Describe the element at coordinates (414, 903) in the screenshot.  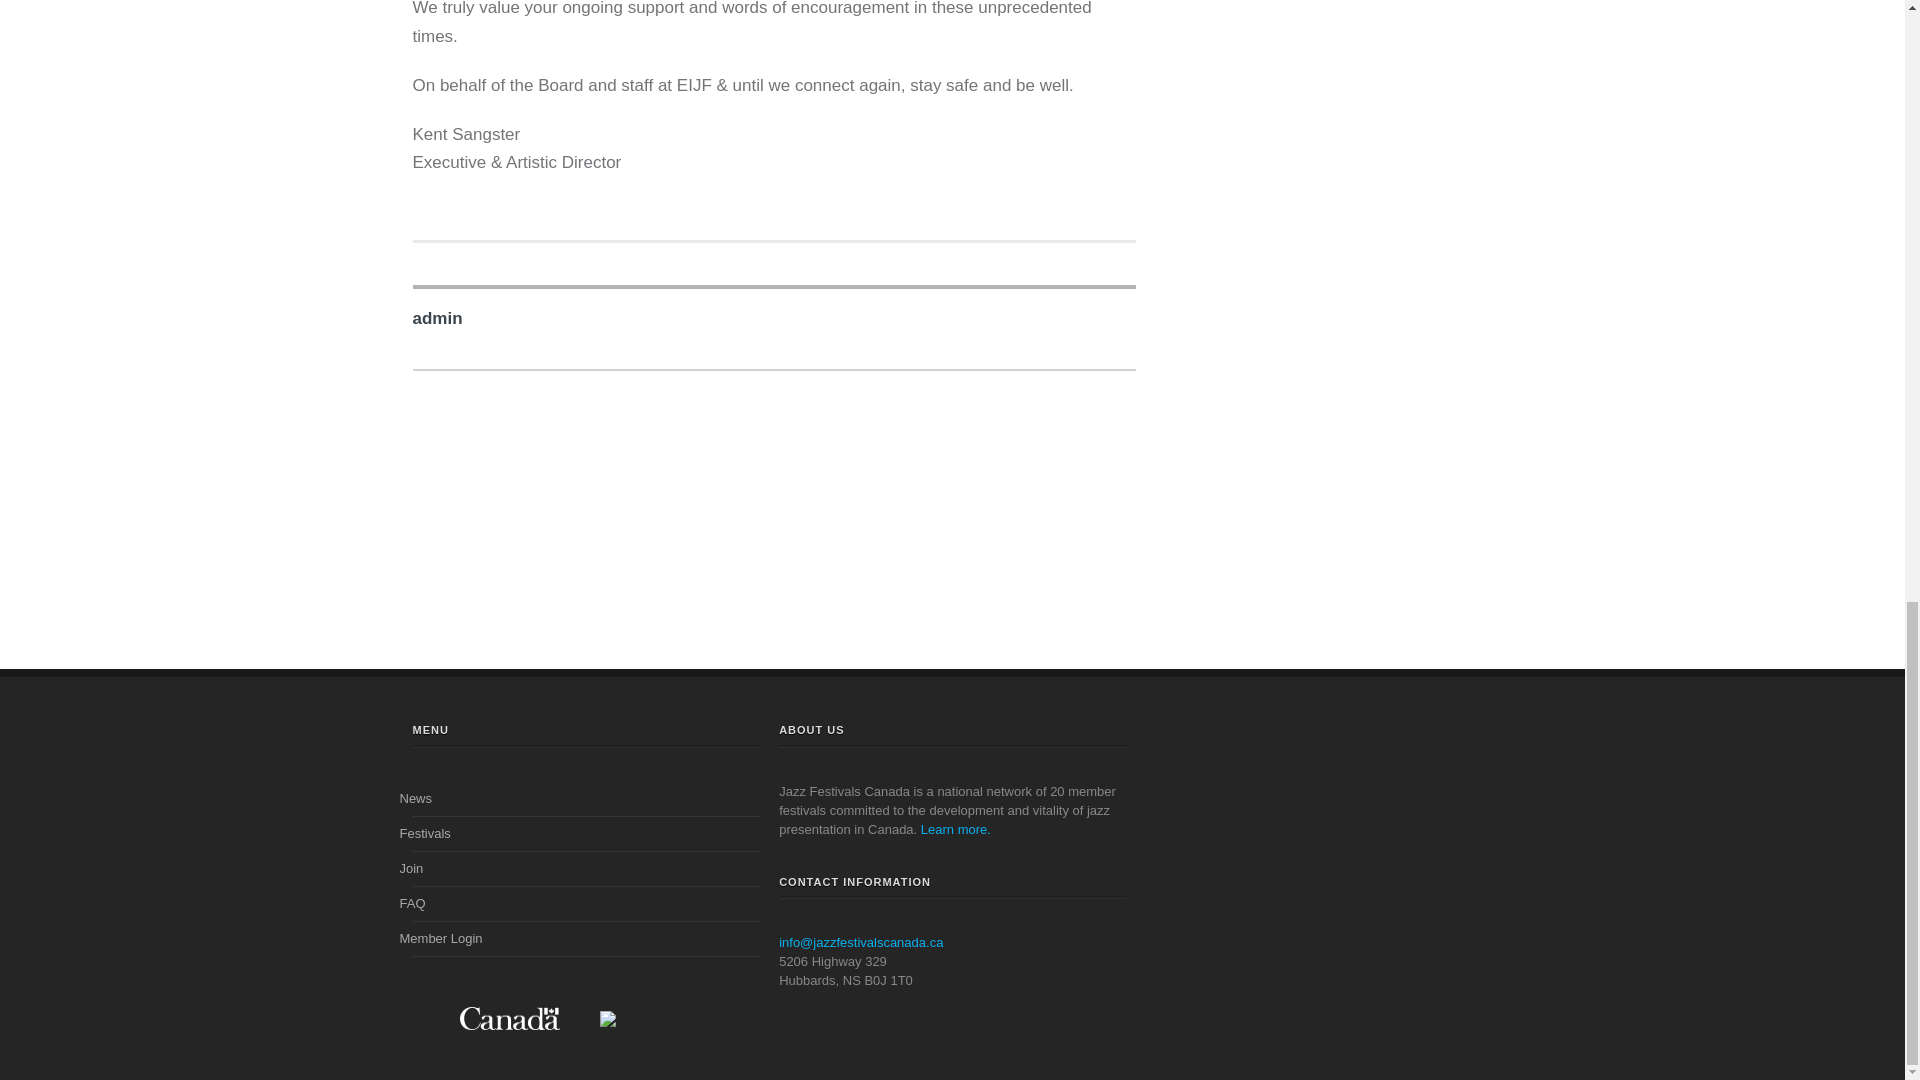
I see `FAQ` at that location.